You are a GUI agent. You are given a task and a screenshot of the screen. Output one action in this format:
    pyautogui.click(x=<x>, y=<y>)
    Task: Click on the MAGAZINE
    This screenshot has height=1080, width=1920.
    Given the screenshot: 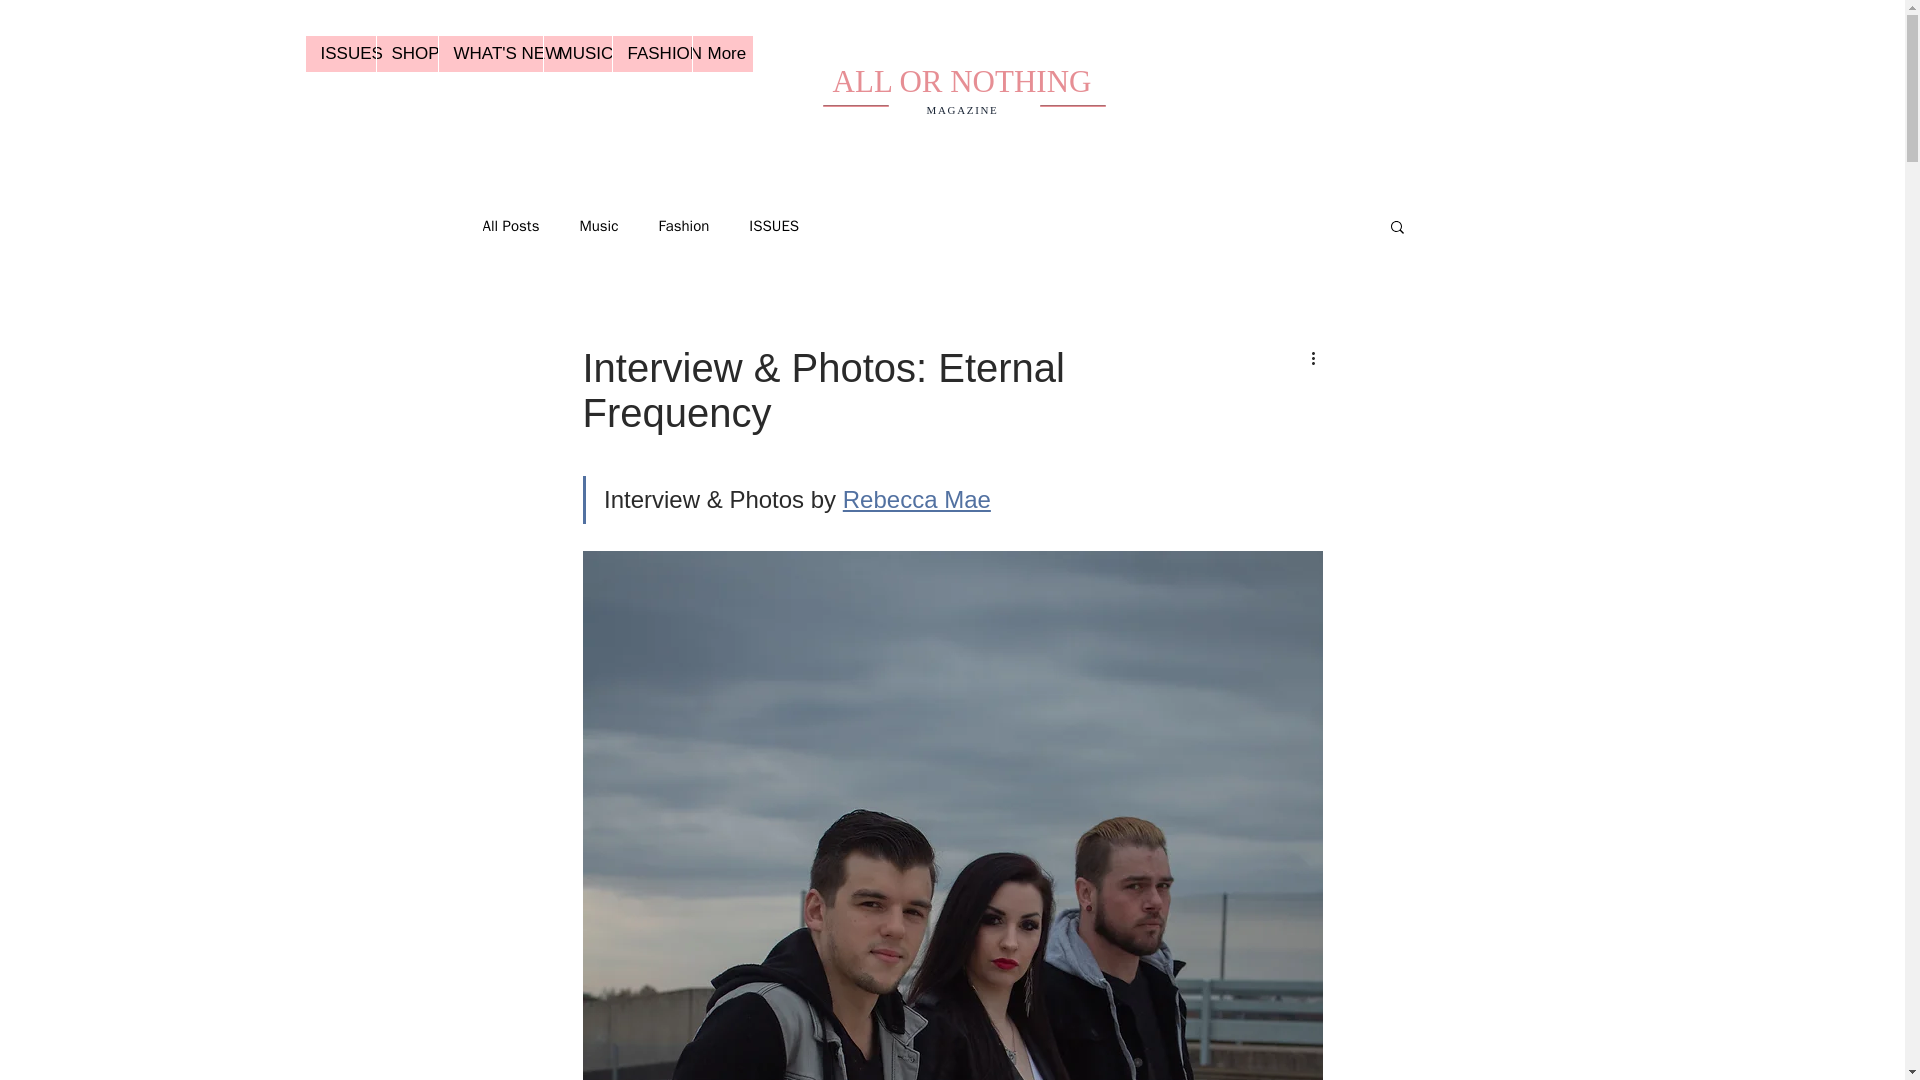 What is the action you would take?
    pyautogui.click(x=962, y=109)
    